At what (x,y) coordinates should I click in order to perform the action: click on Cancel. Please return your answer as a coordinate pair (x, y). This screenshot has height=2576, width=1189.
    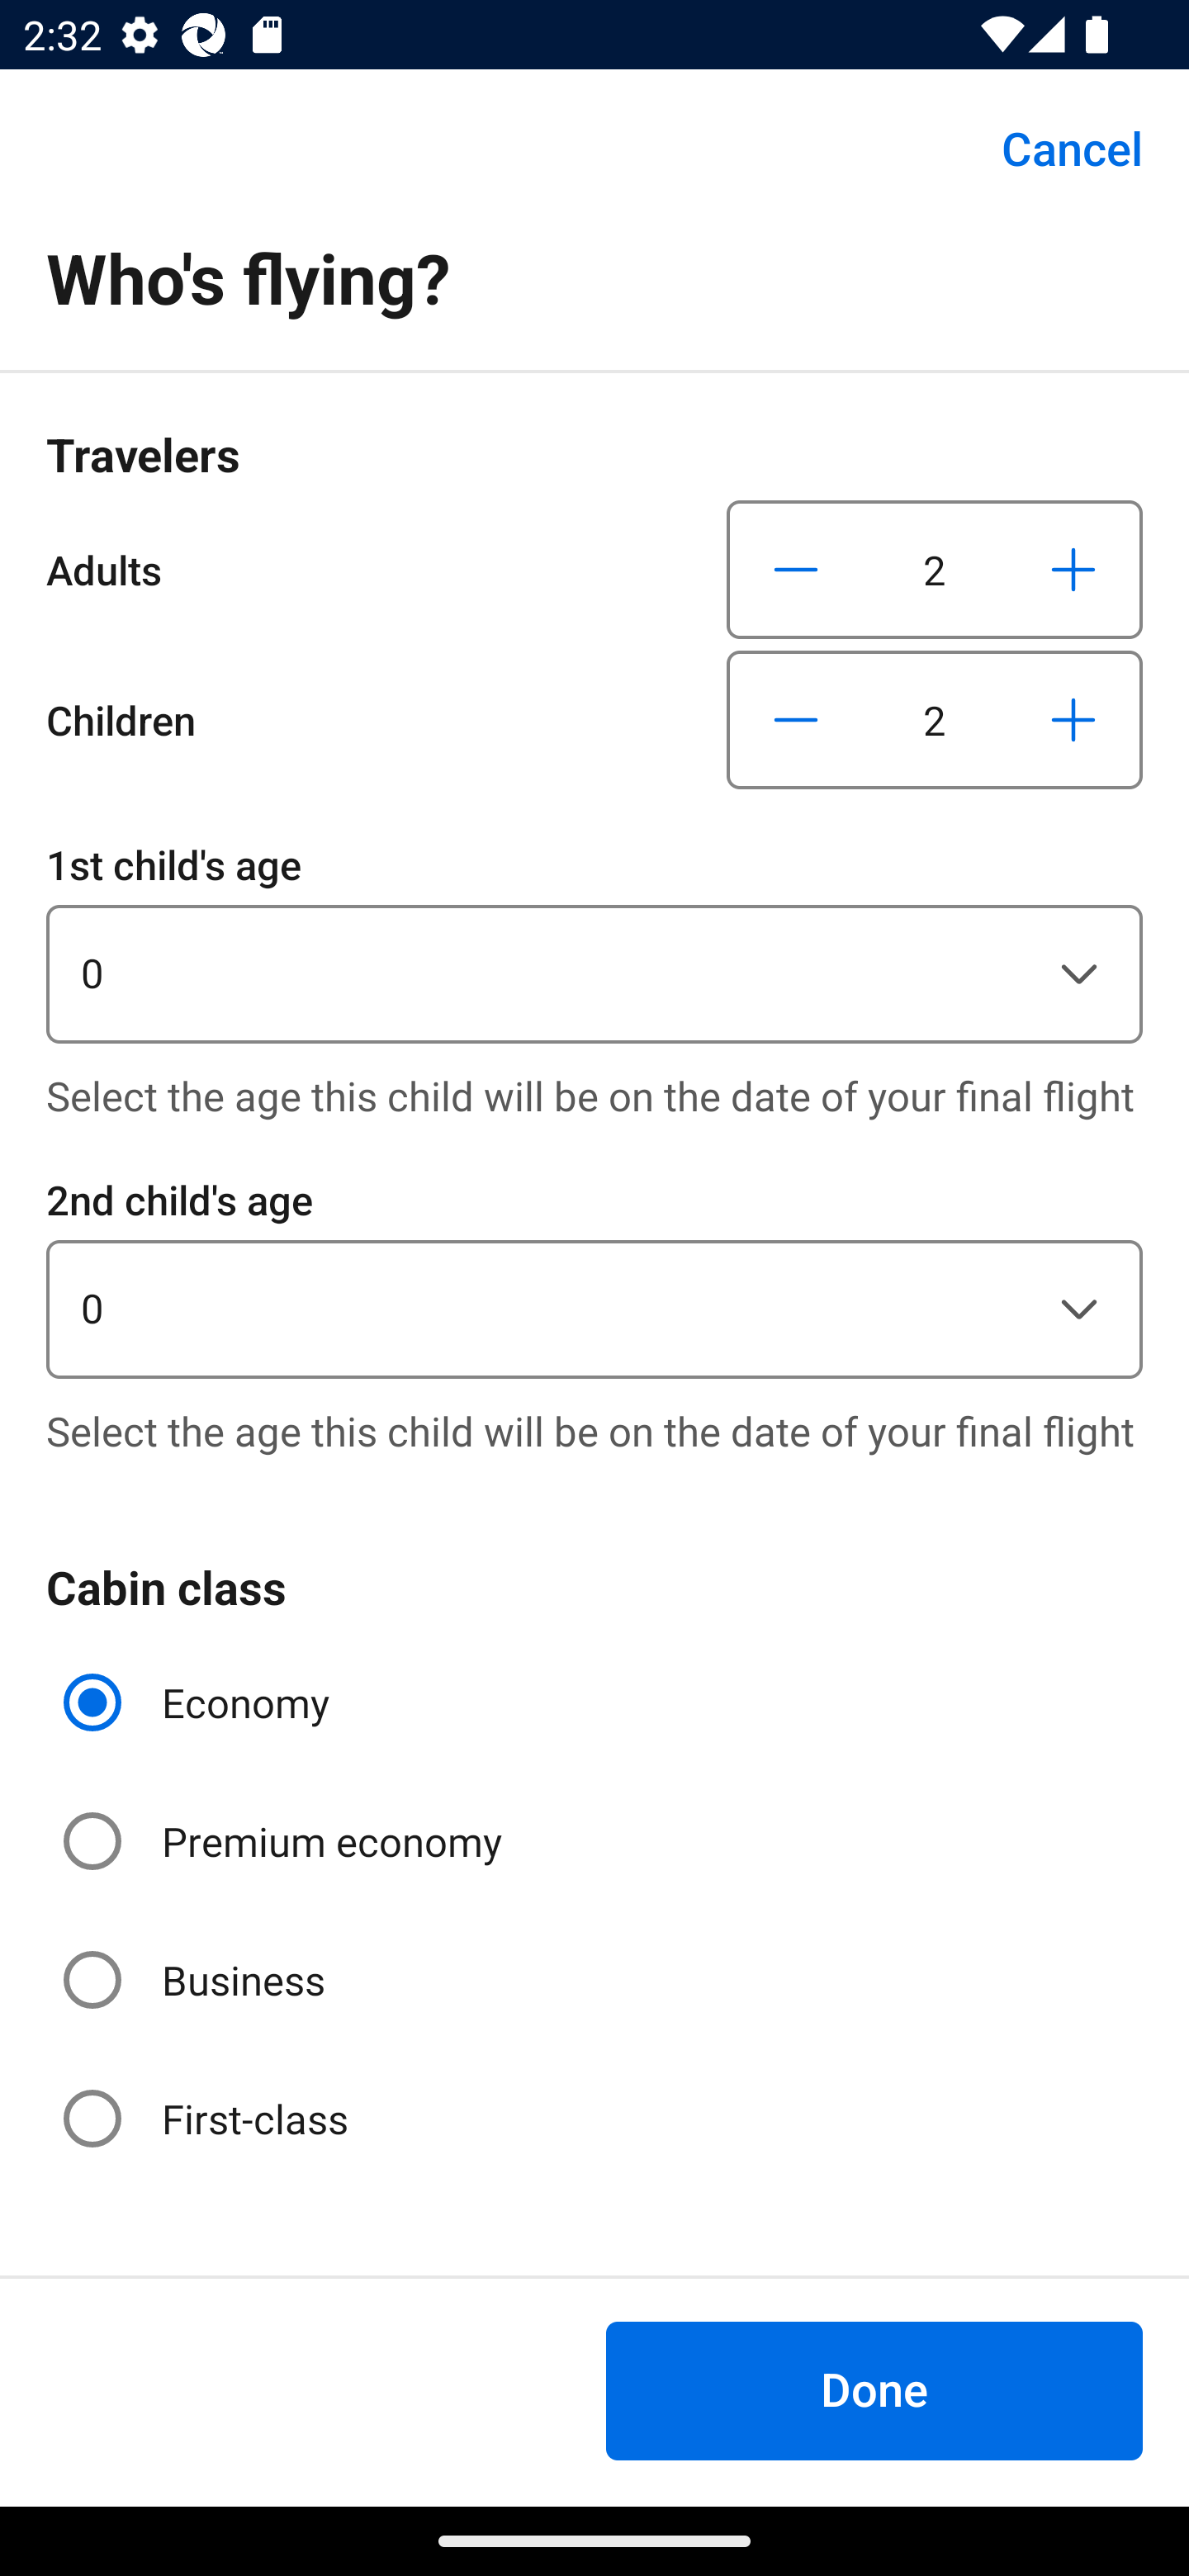
    Looking at the image, I should click on (1054, 149).